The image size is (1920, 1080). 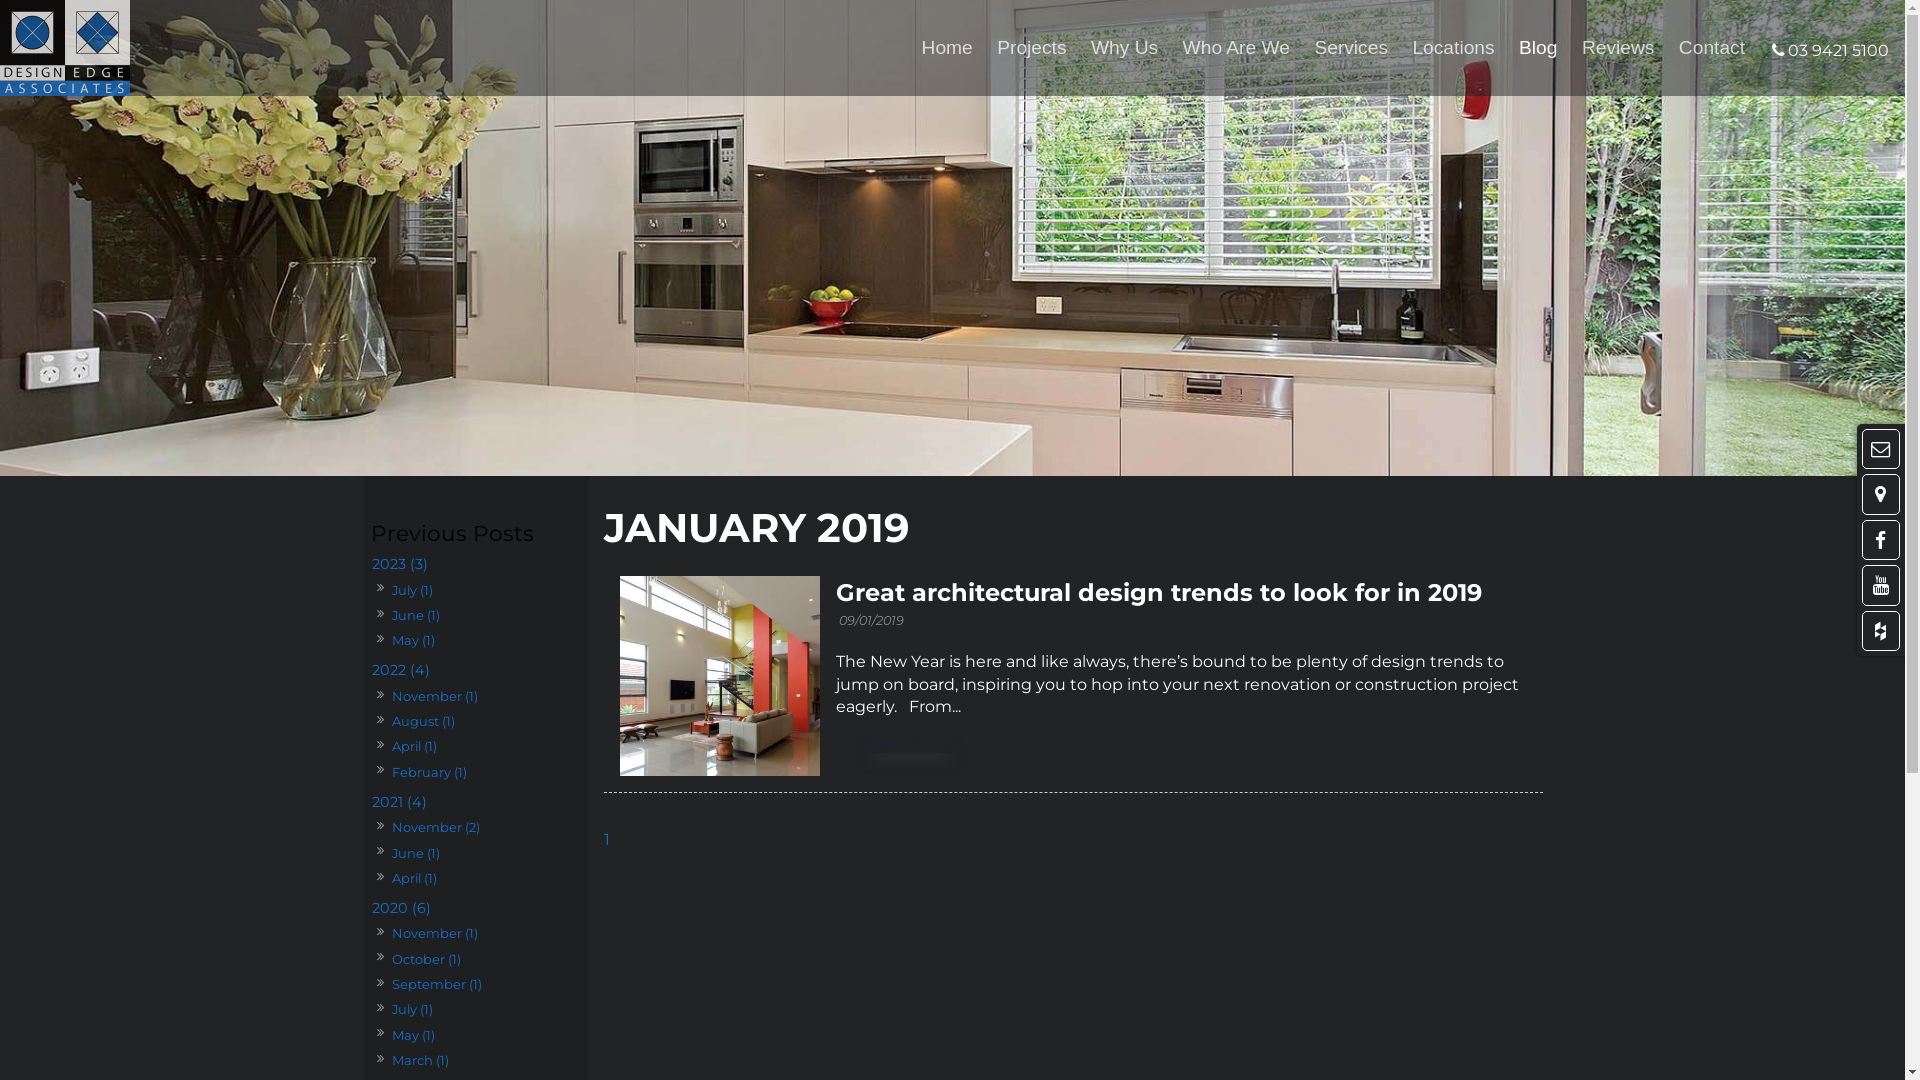 What do you see at coordinates (413, 640) in the screenshot?
I see `May (1)` at bounding box center [413, 640].